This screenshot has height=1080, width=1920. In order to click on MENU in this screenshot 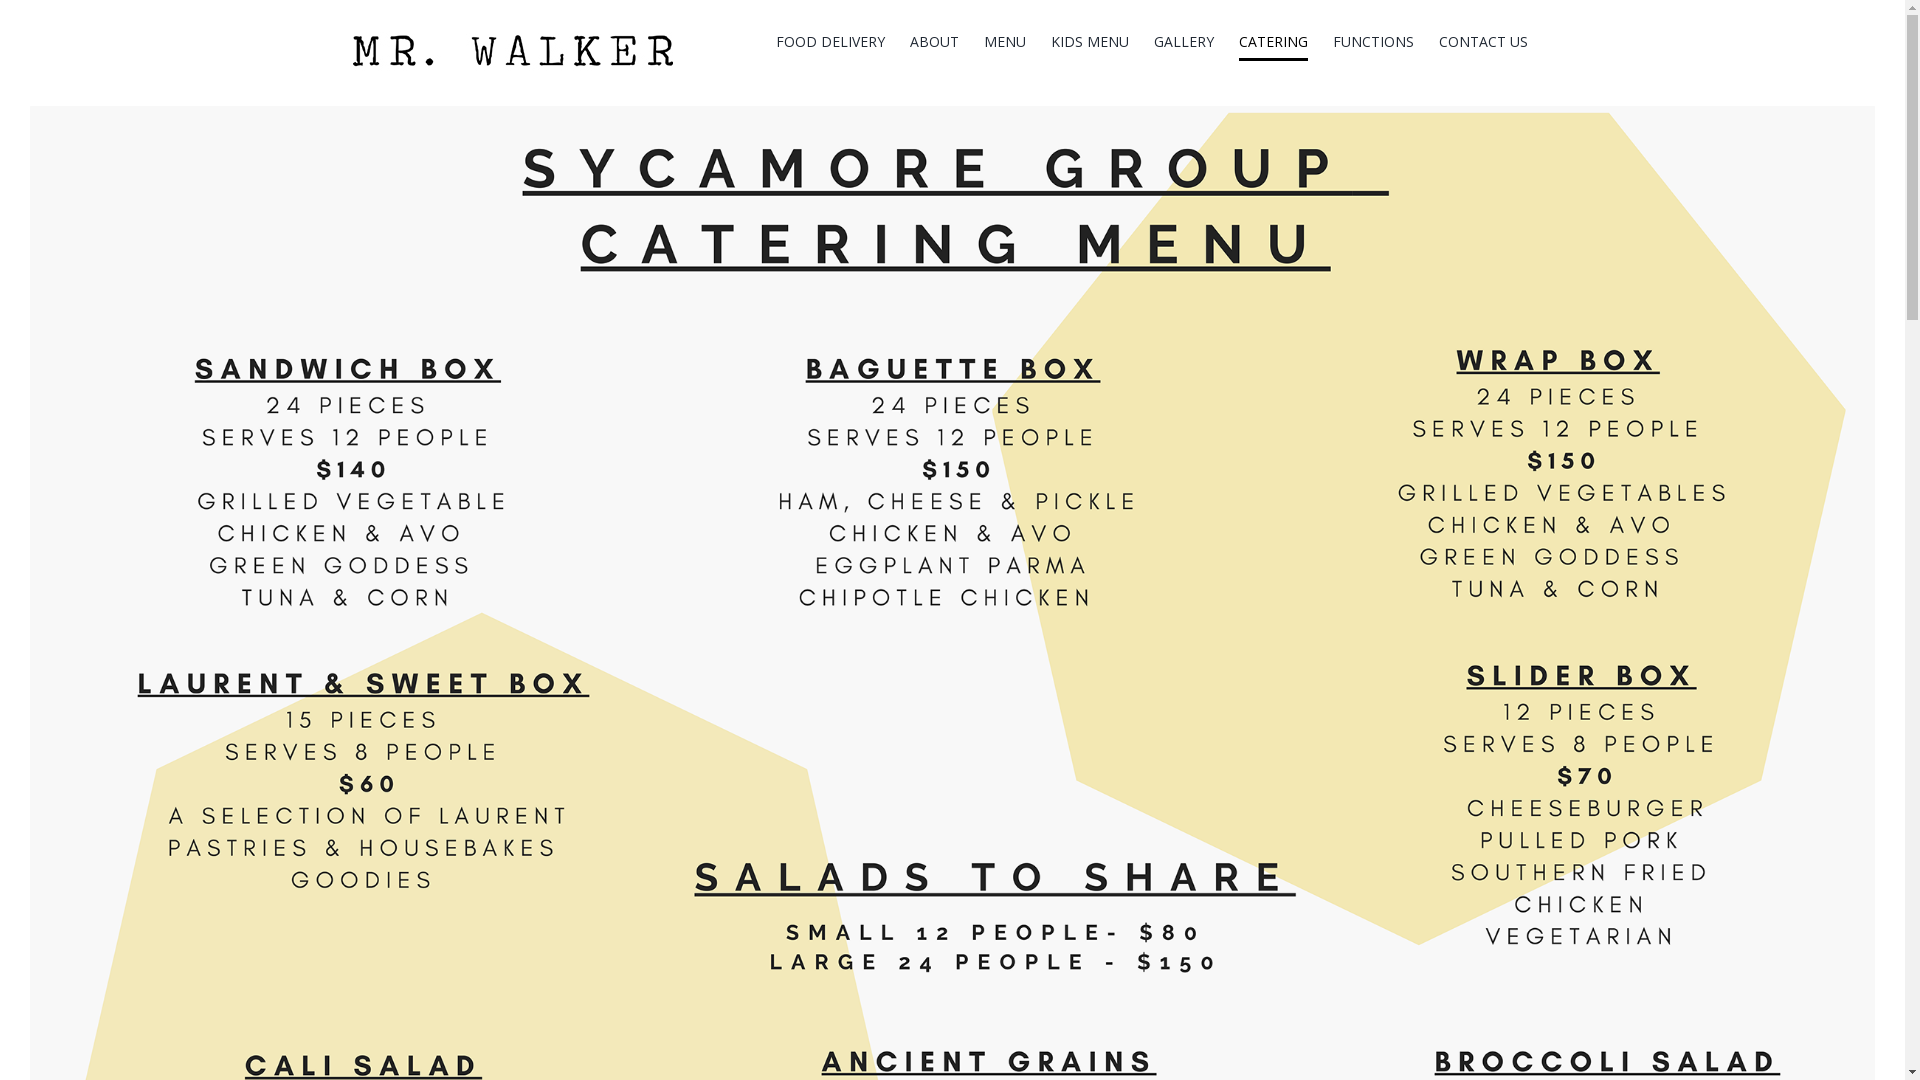, I will do `click(1004, 42)`.